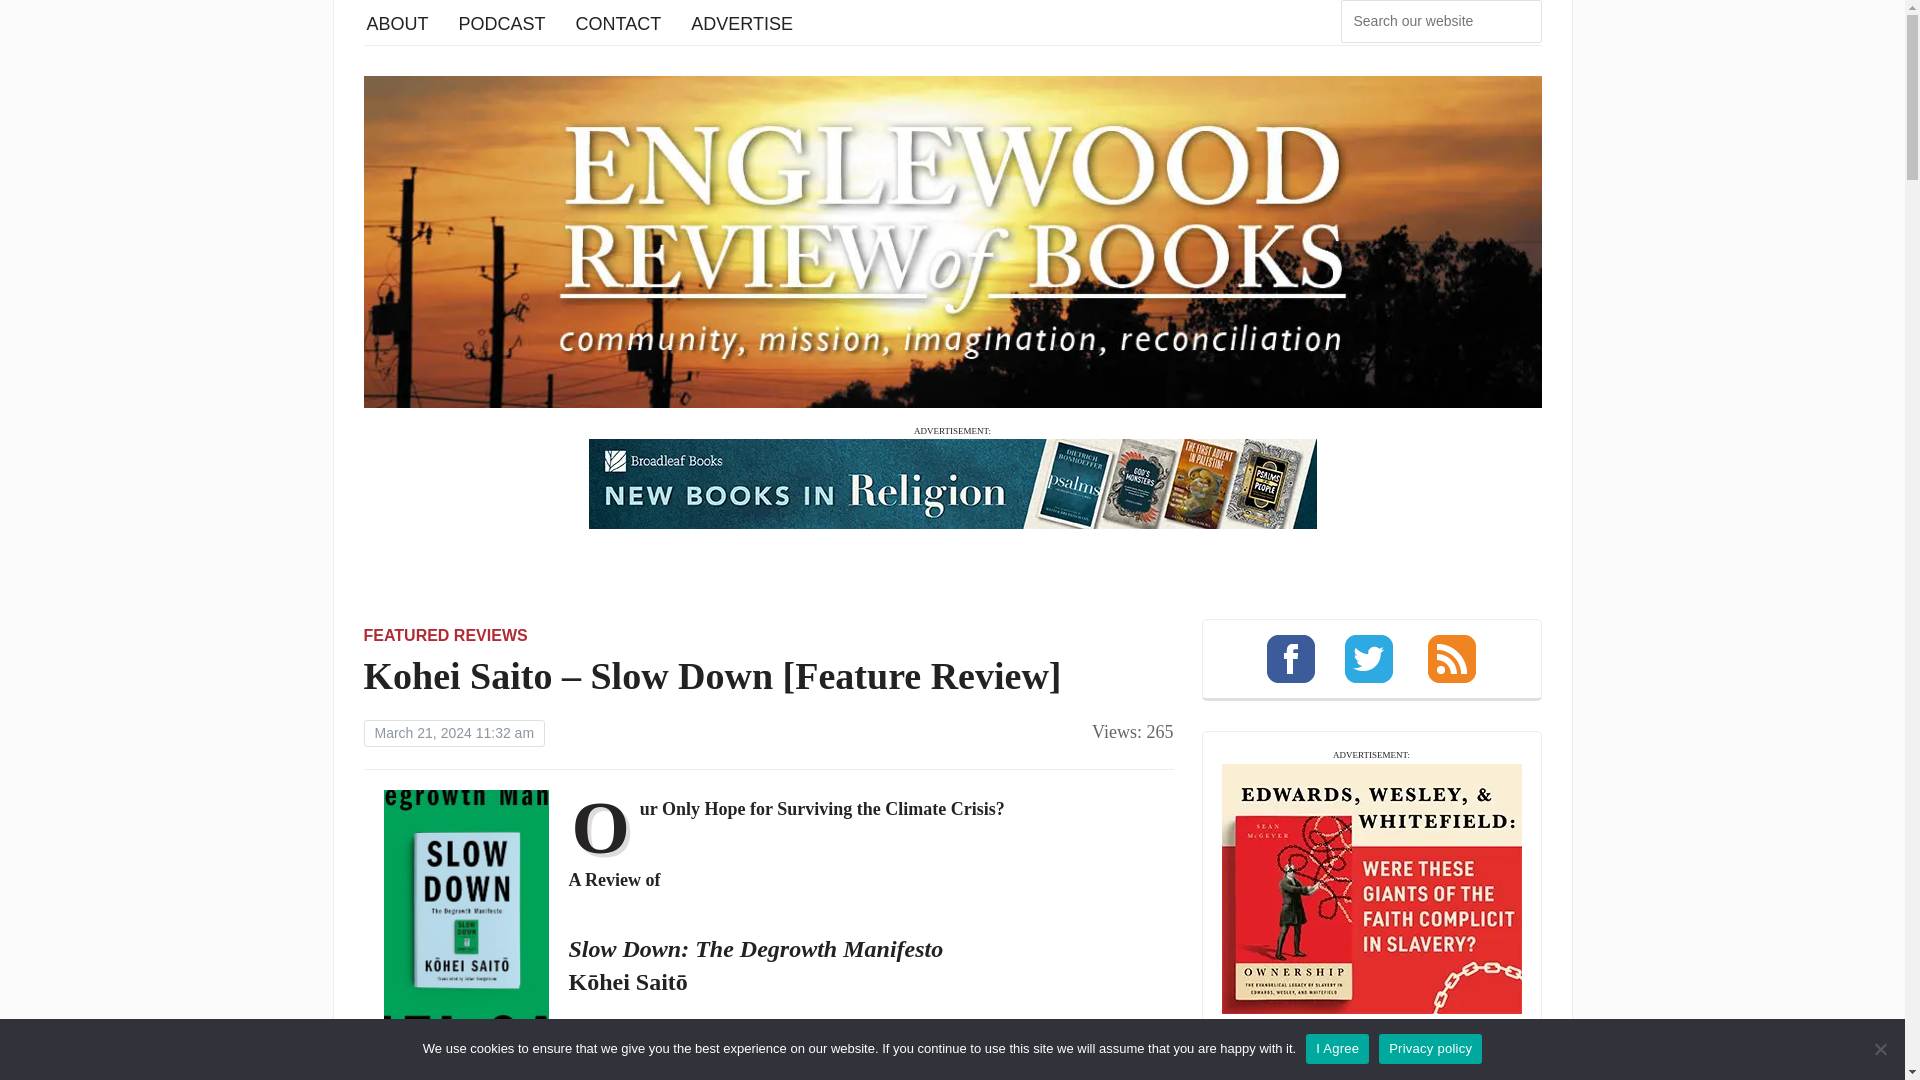 The width and height of the screenshot is (1920, 1080). I want to click on CONTACT, so click(619, 22).